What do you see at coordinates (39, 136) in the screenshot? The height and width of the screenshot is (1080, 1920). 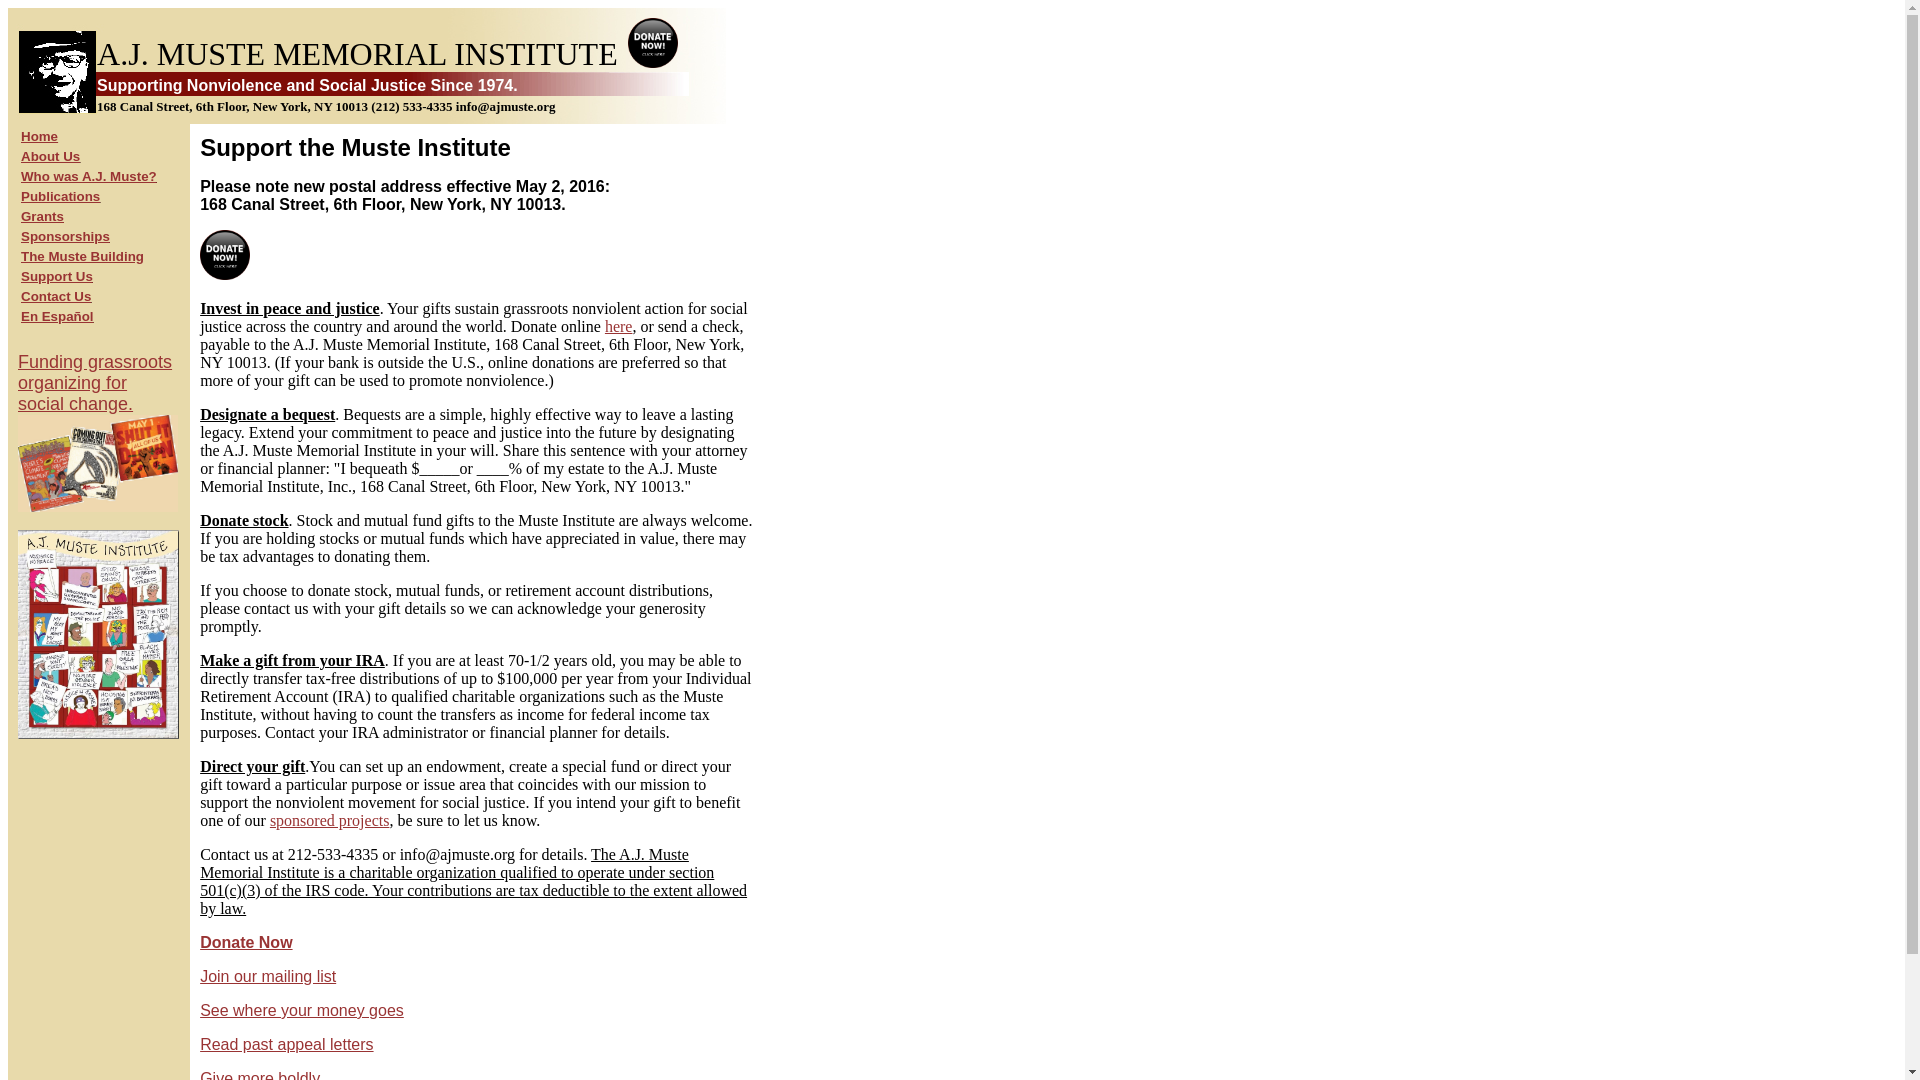 I see `Home` at bounding box center [39, 136].